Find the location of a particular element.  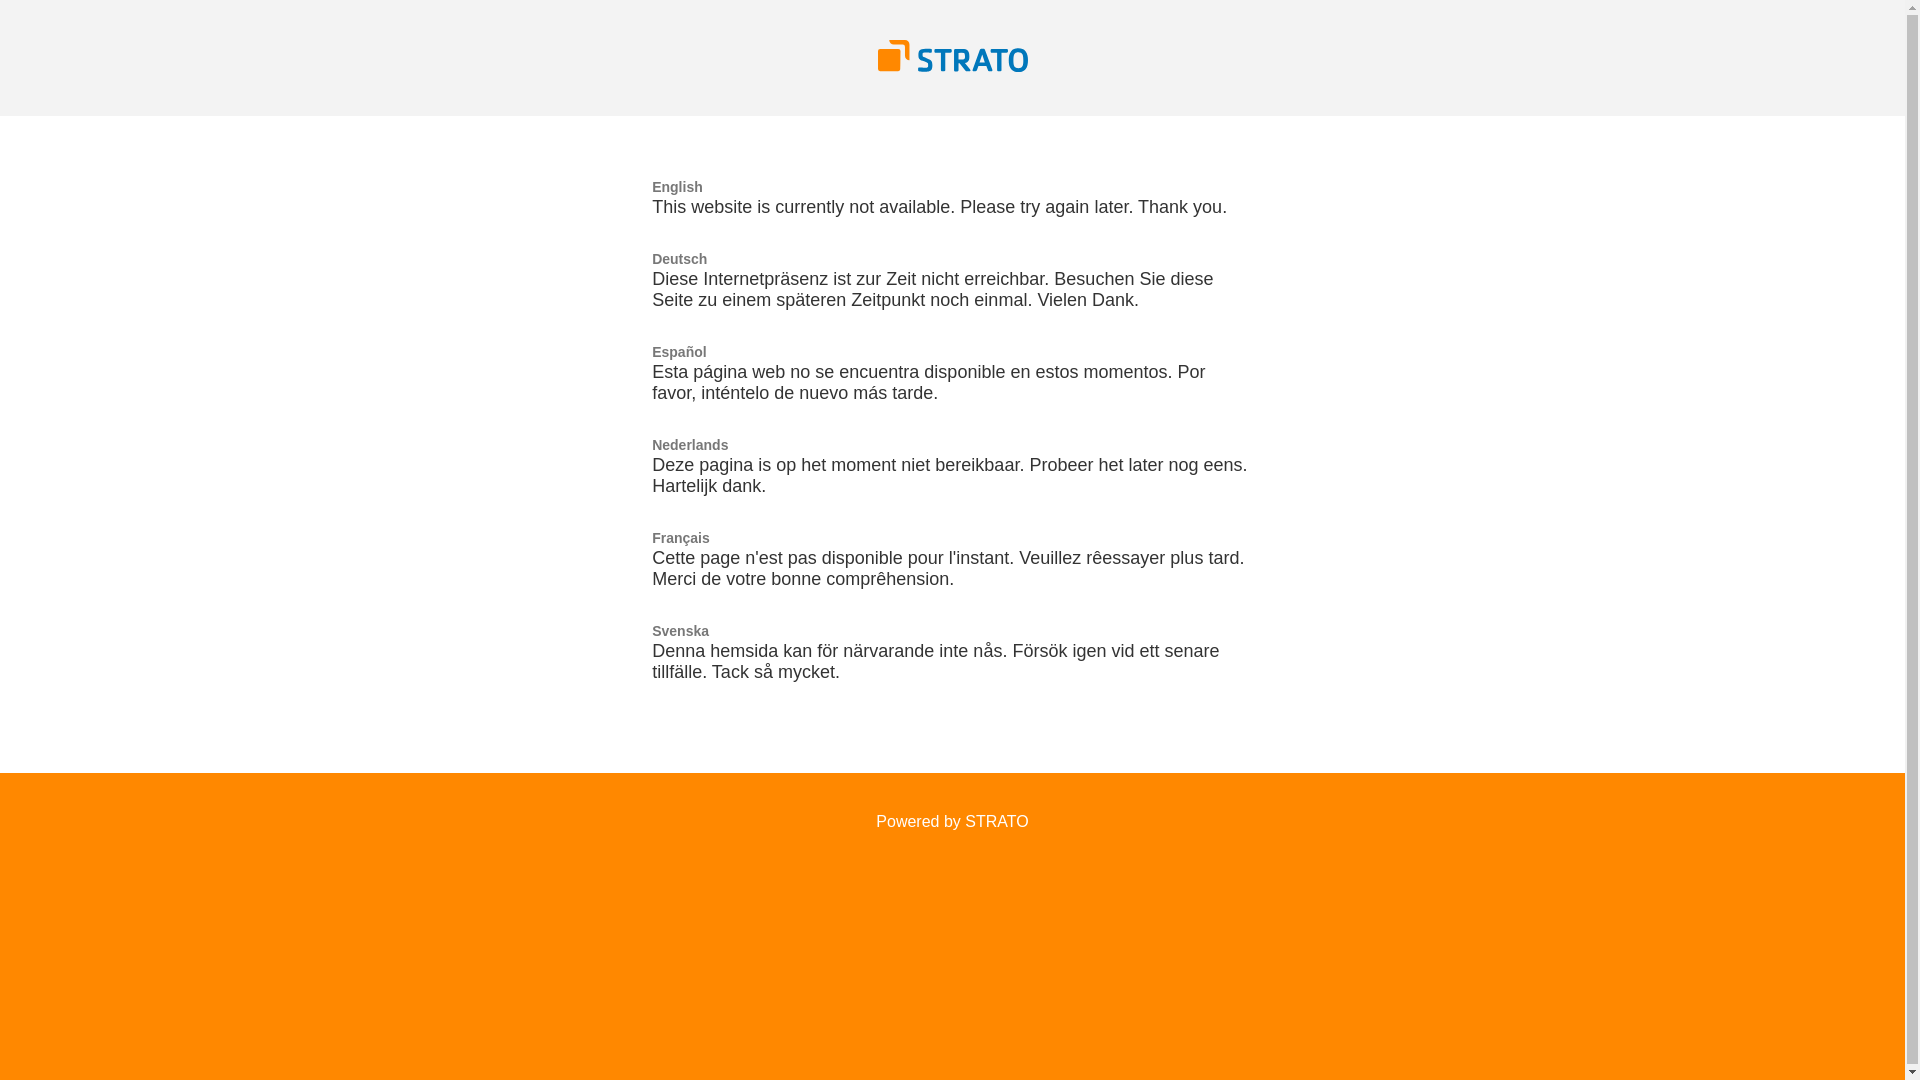

Powered by STRATO is located at coordinates (952, 822).